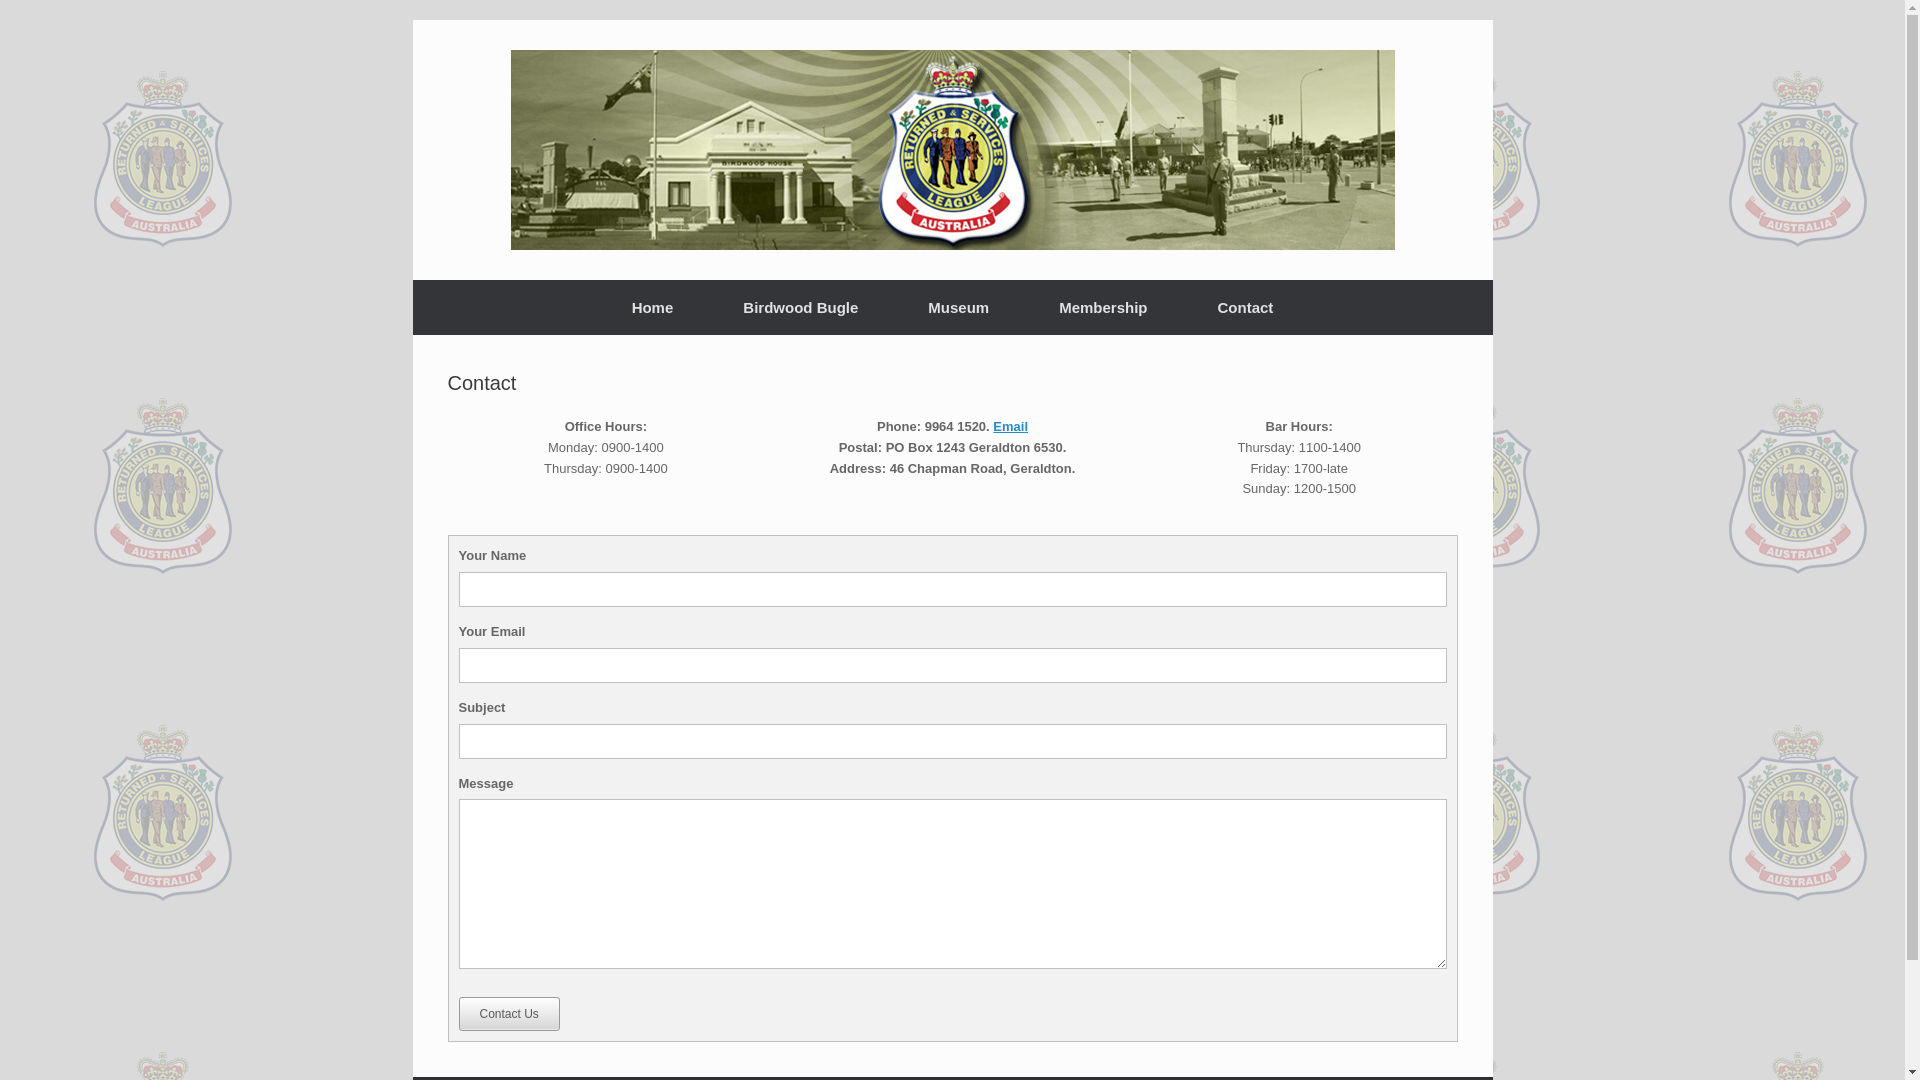 The image size is (1920, 1080). I want to click on Email, so click(1010, 426).